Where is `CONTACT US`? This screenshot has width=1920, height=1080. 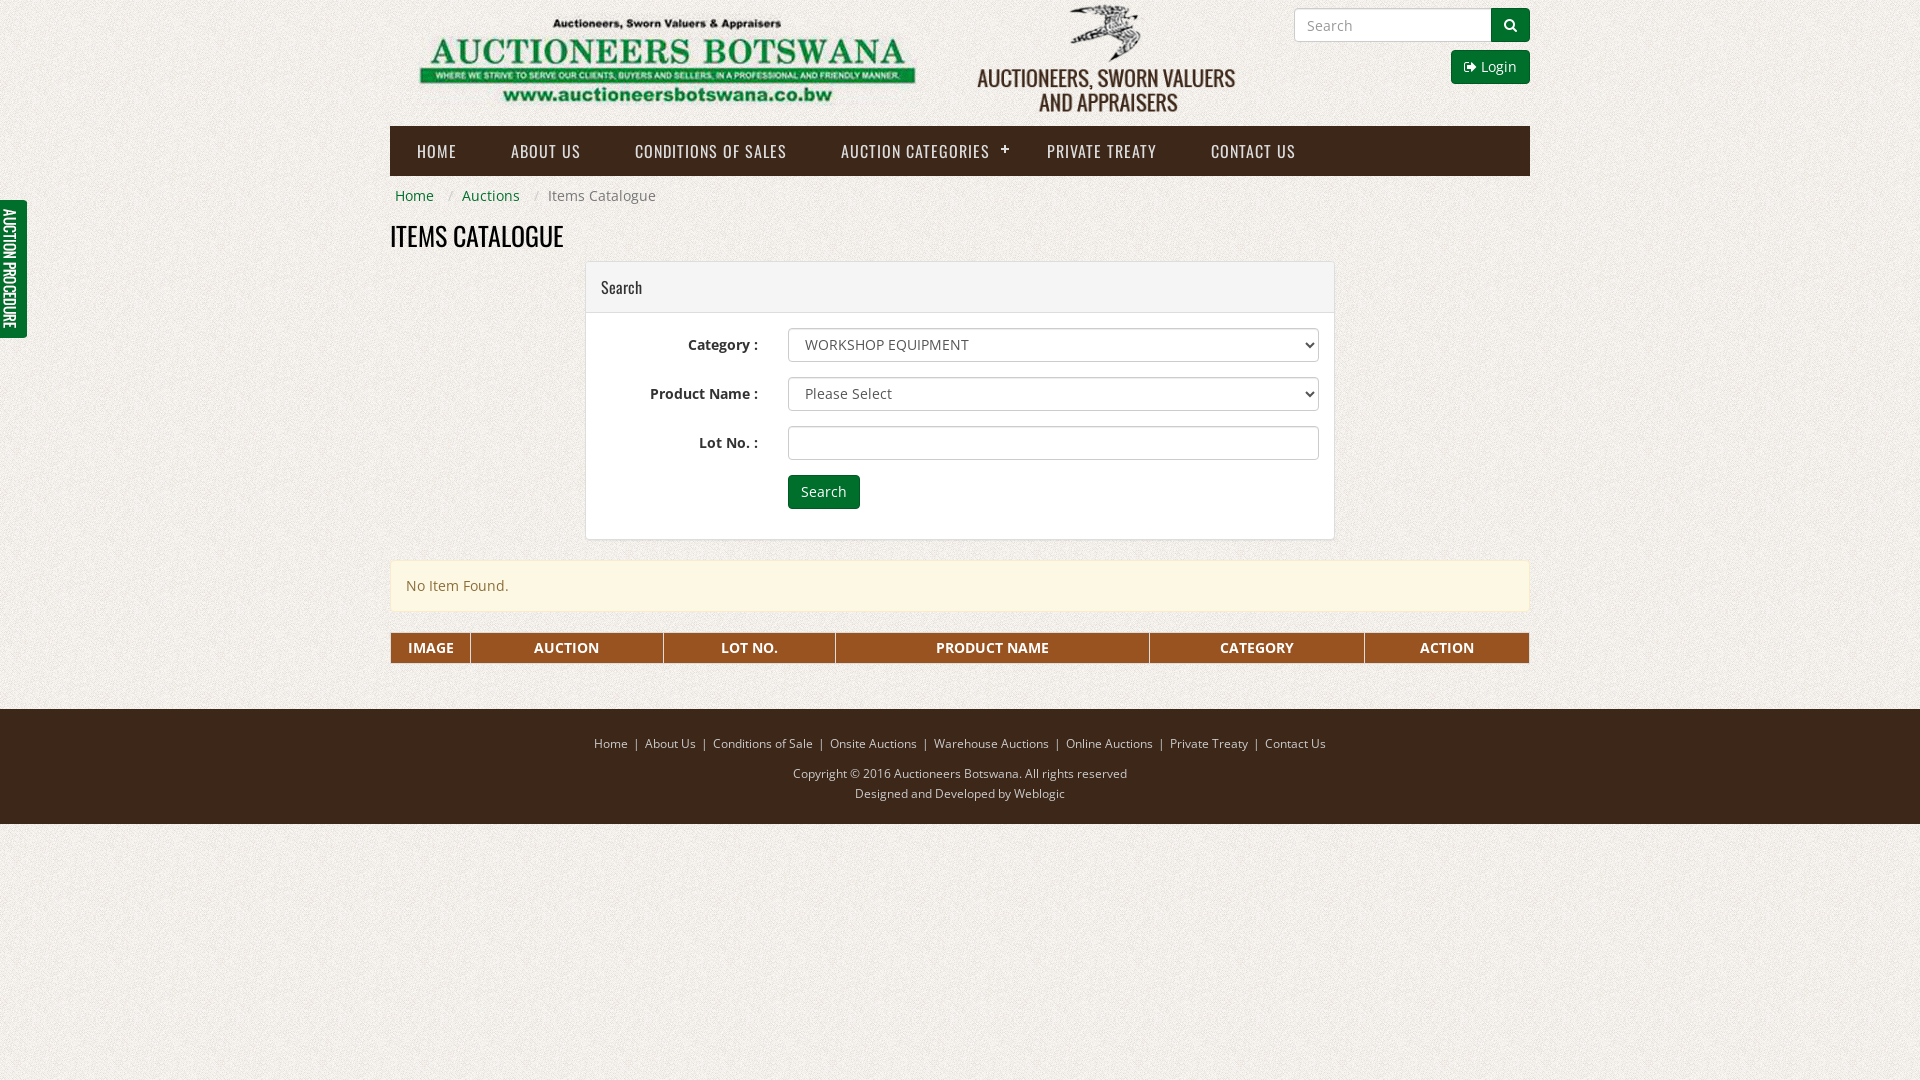 CONTACT US is located at coordinates (1254, 151).